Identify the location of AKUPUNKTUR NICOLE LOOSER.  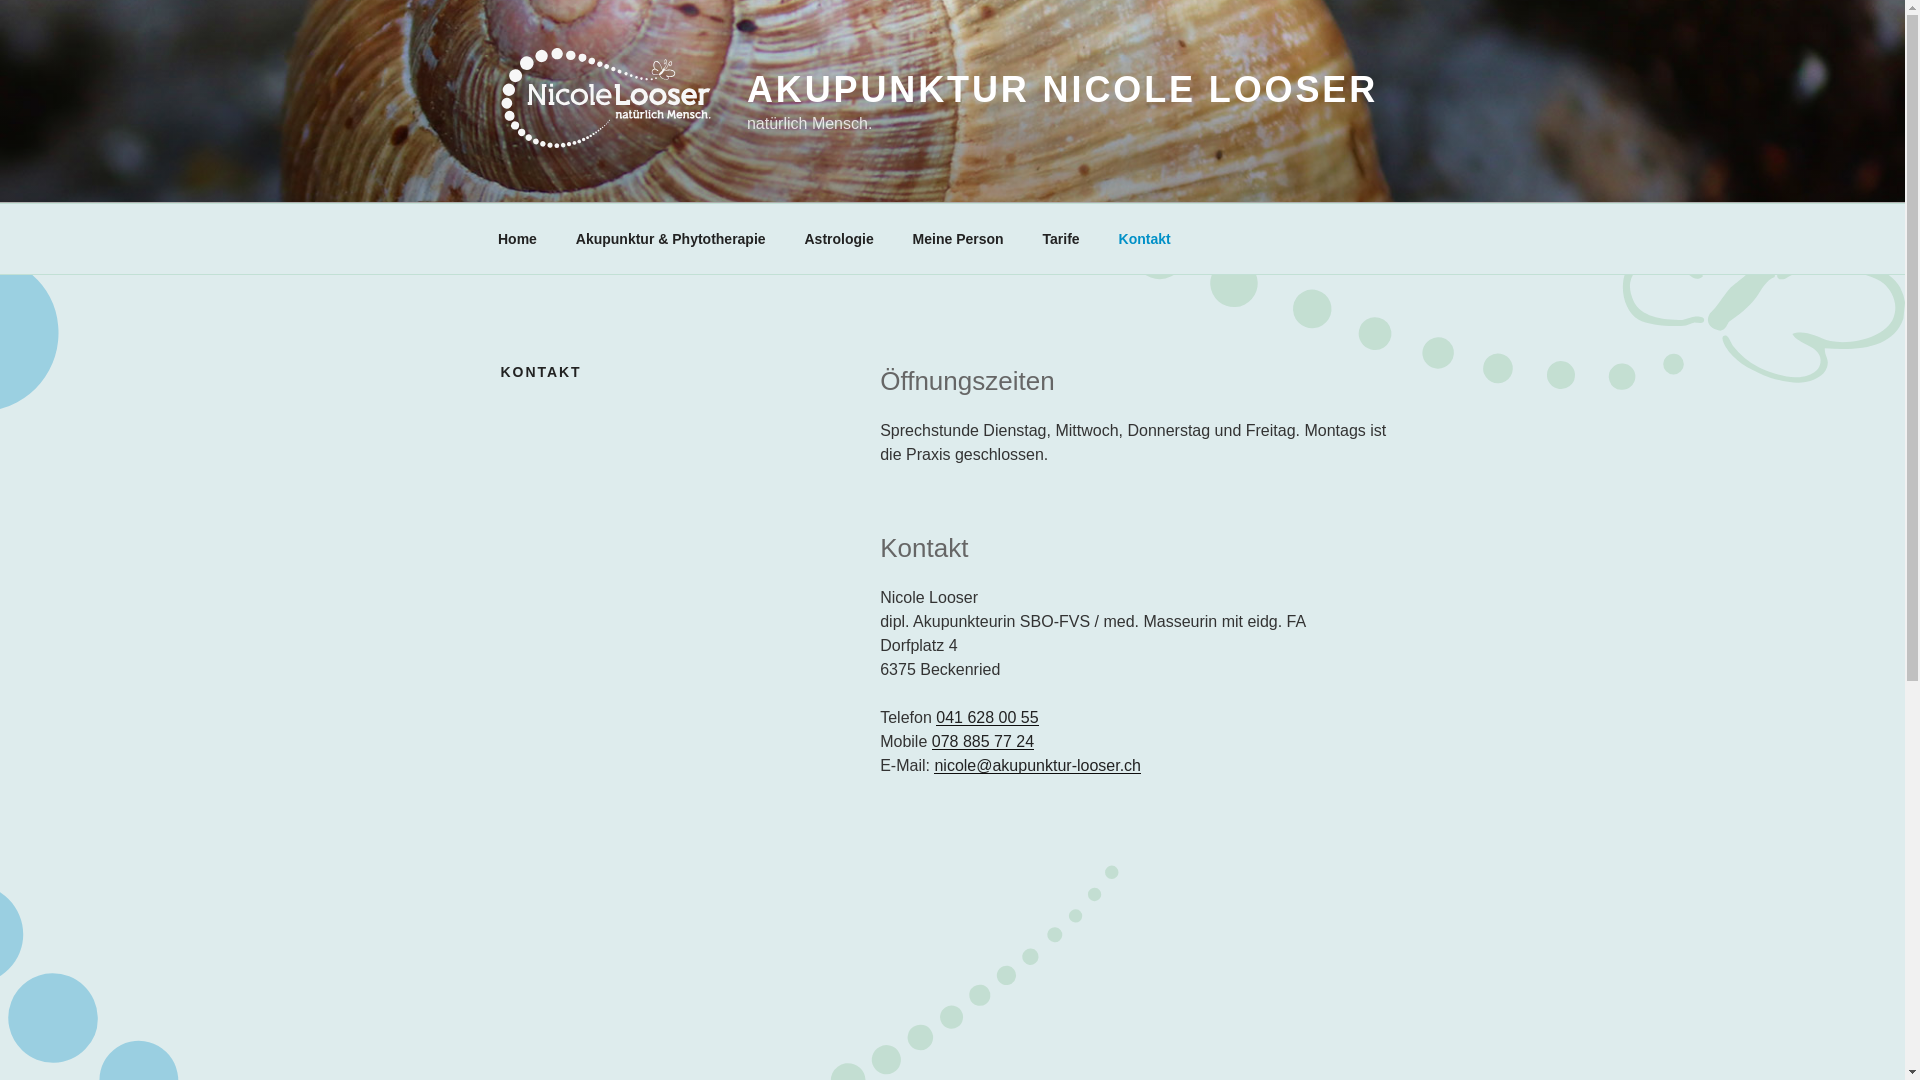
(1062, 90).